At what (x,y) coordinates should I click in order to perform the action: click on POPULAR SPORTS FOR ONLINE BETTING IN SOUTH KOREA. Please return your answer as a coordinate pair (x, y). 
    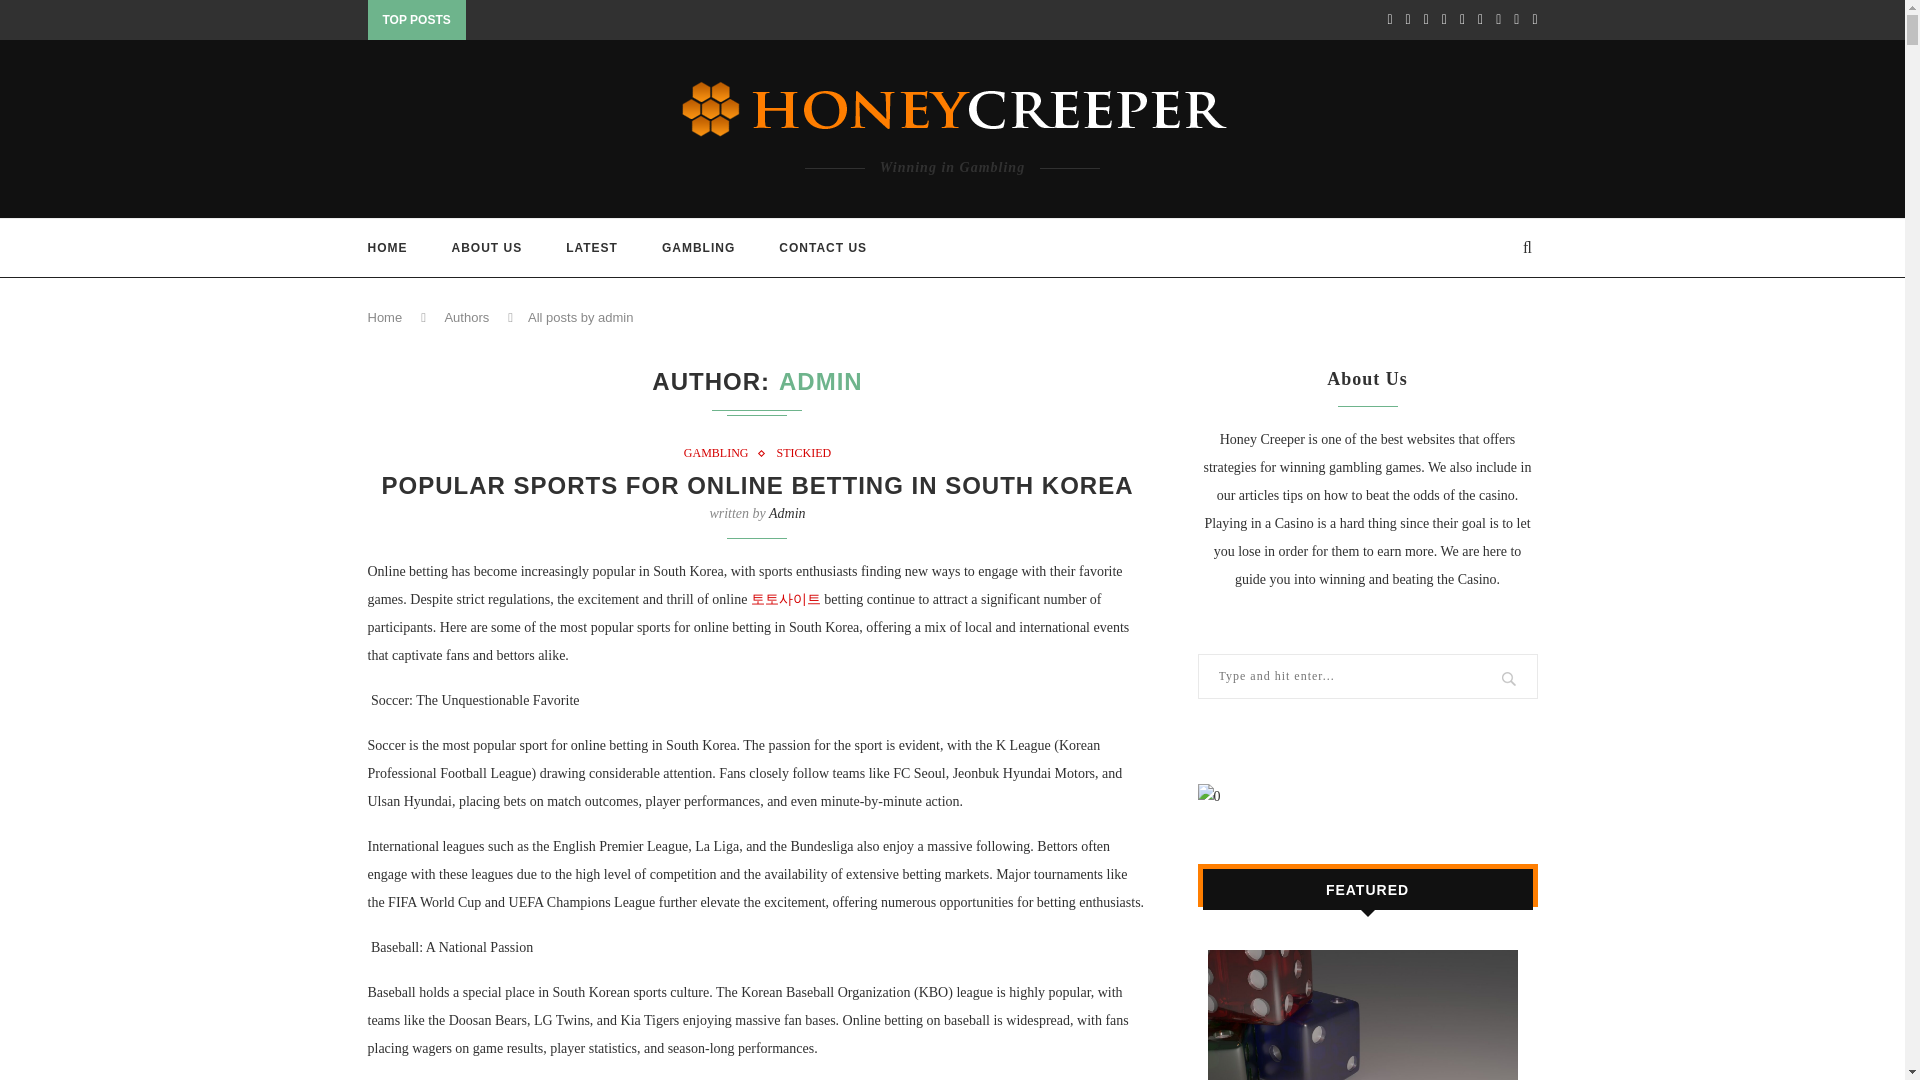
    Looking at the image, I should click on (756, 484).